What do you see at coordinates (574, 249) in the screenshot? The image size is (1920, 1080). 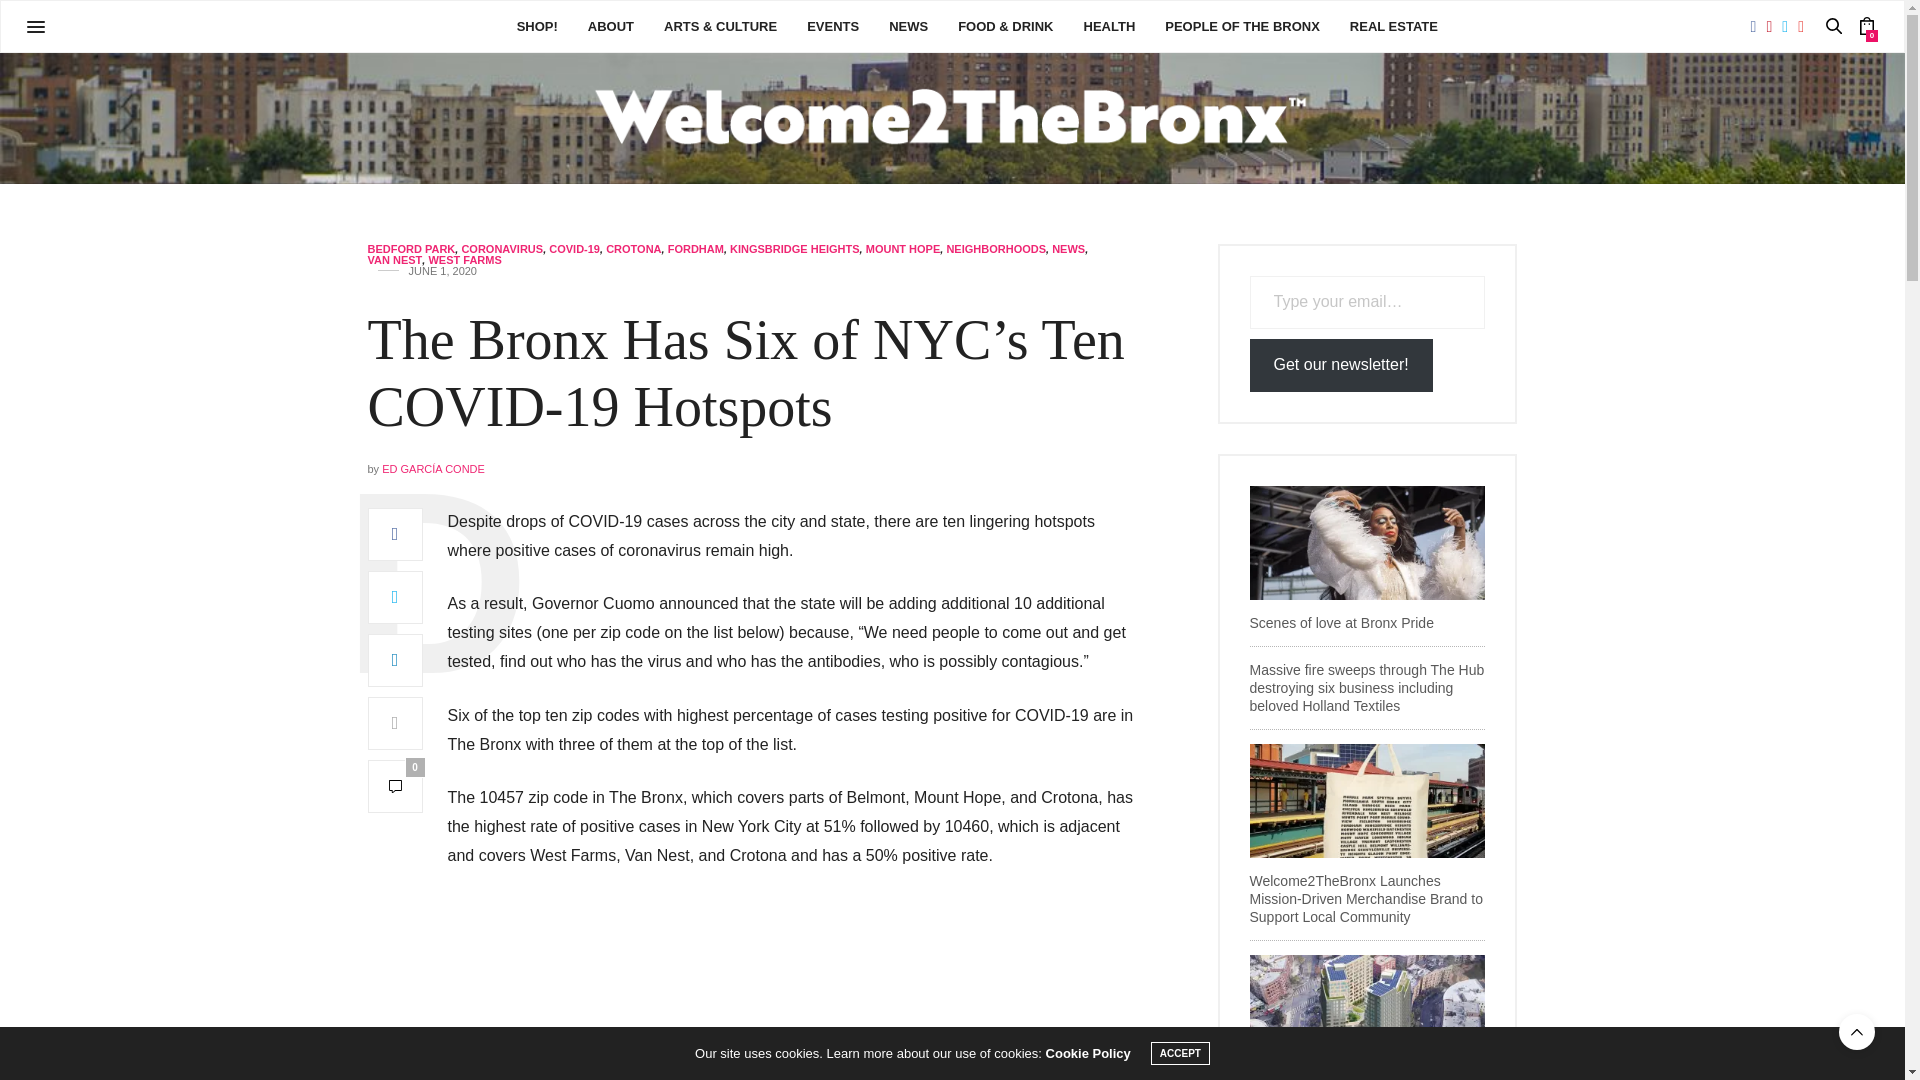 I see `COVID-19` at bounding box center [574, 249].